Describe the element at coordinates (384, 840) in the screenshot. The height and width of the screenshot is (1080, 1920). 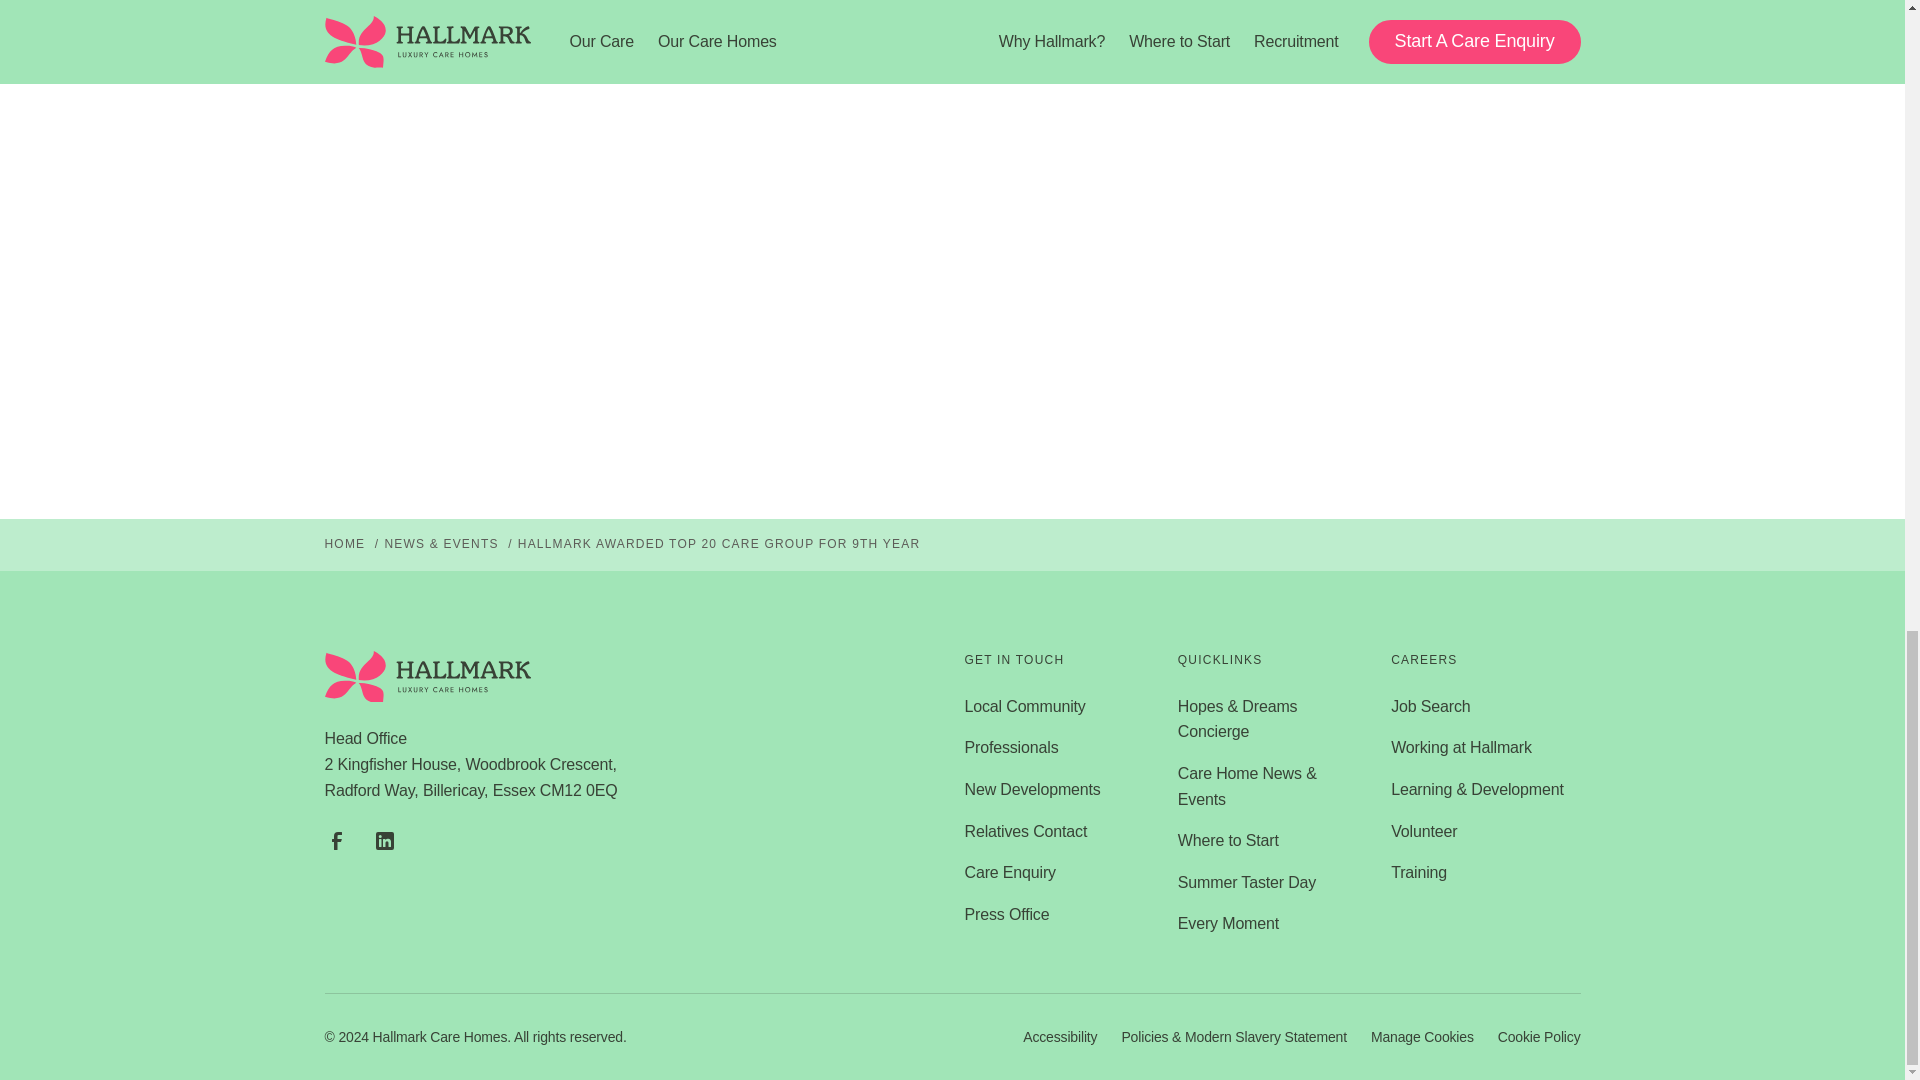
I see `Connect on LinkedIn` at that location.